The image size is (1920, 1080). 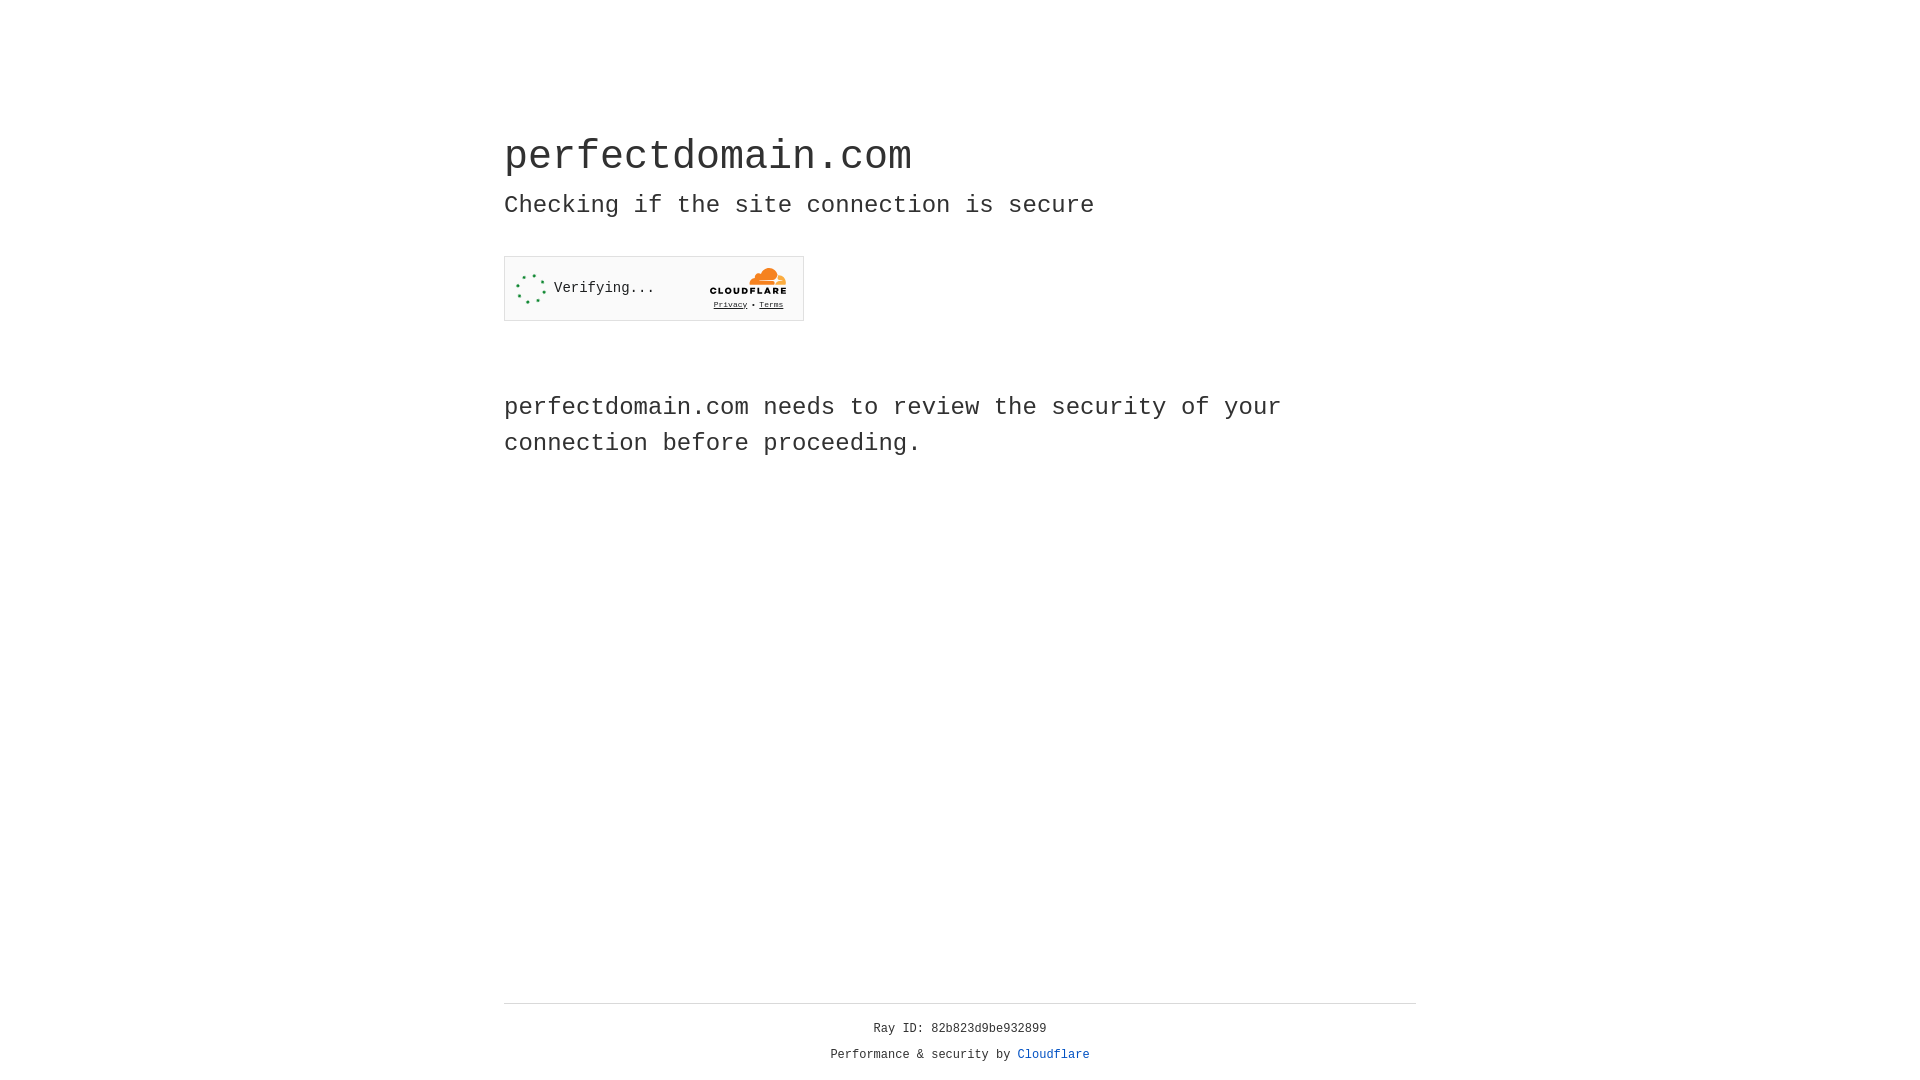 What do you see at coordinates (654, 288) in the screenshot?
I see `Widget containing a Cloudflare security challenge` at bounding box center [654, 288].